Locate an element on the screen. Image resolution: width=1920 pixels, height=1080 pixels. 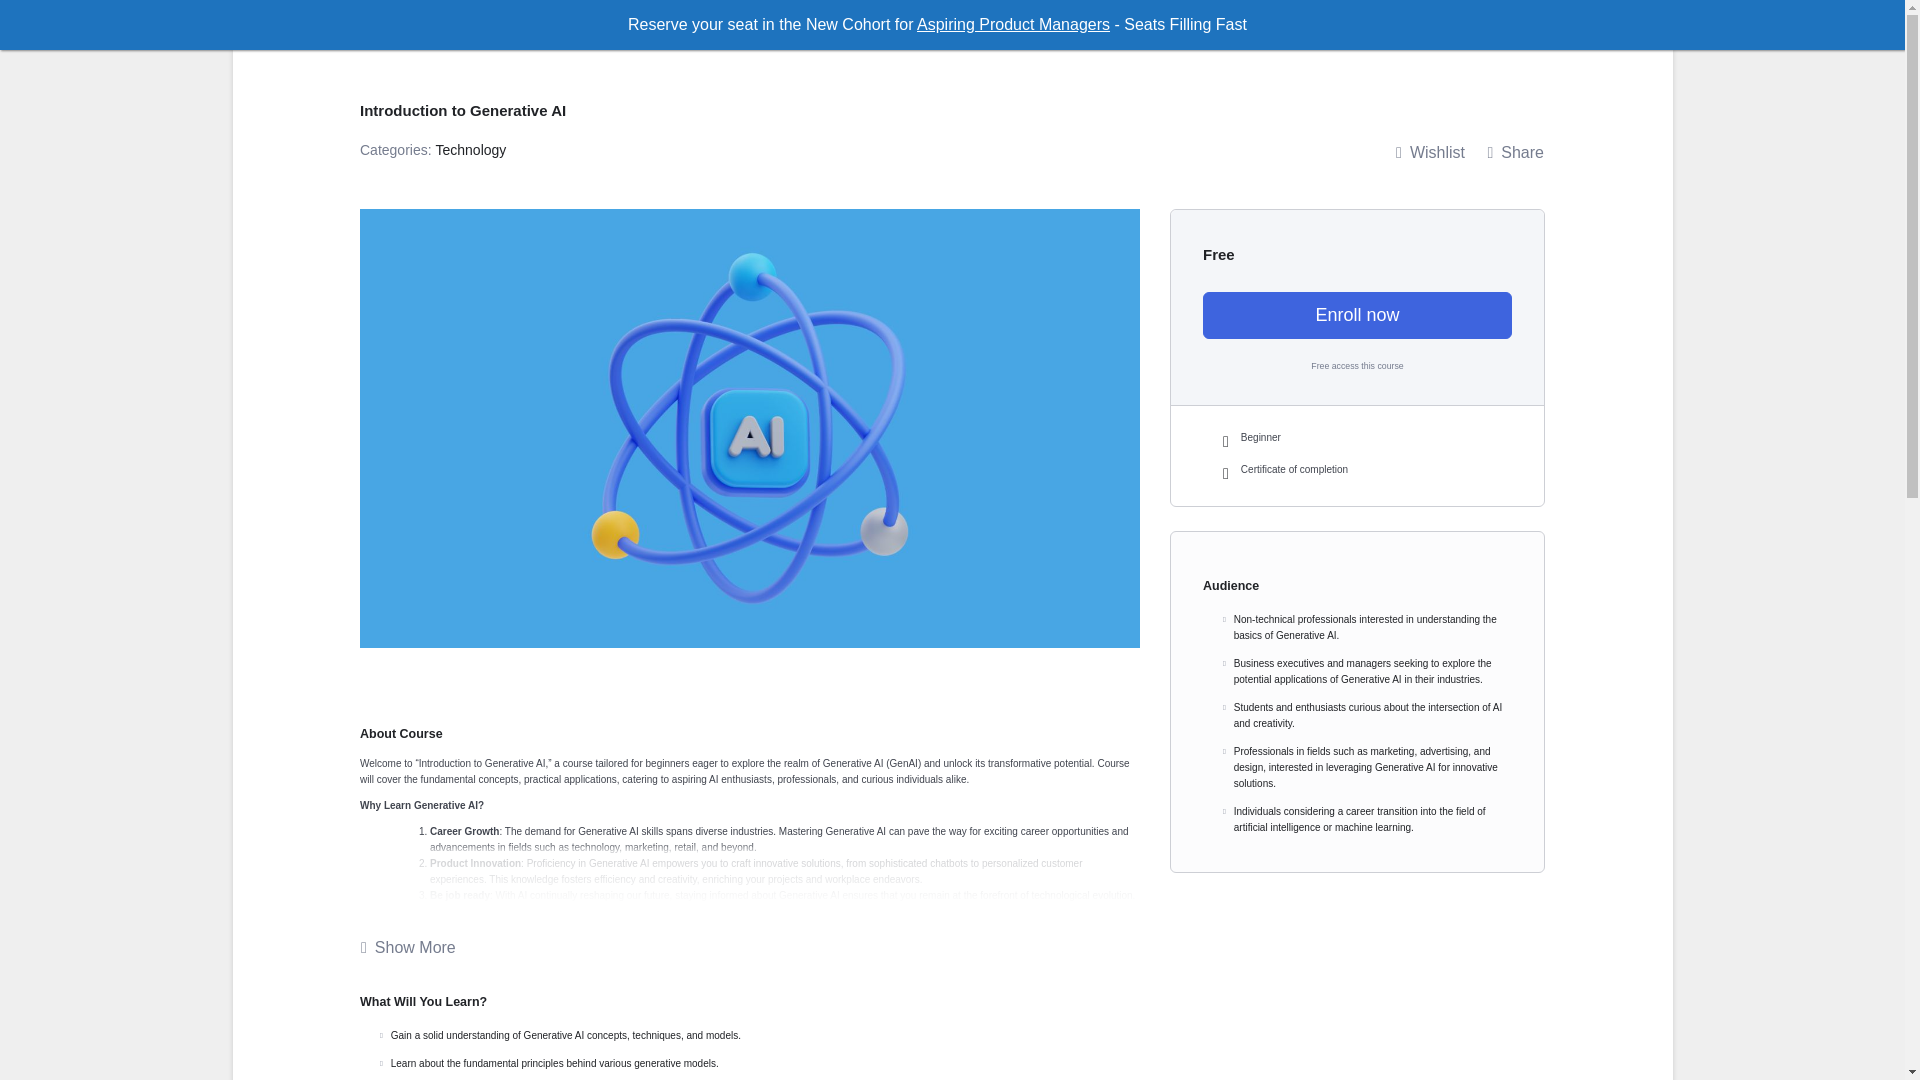
Technology is located at coordinates (470, 149).